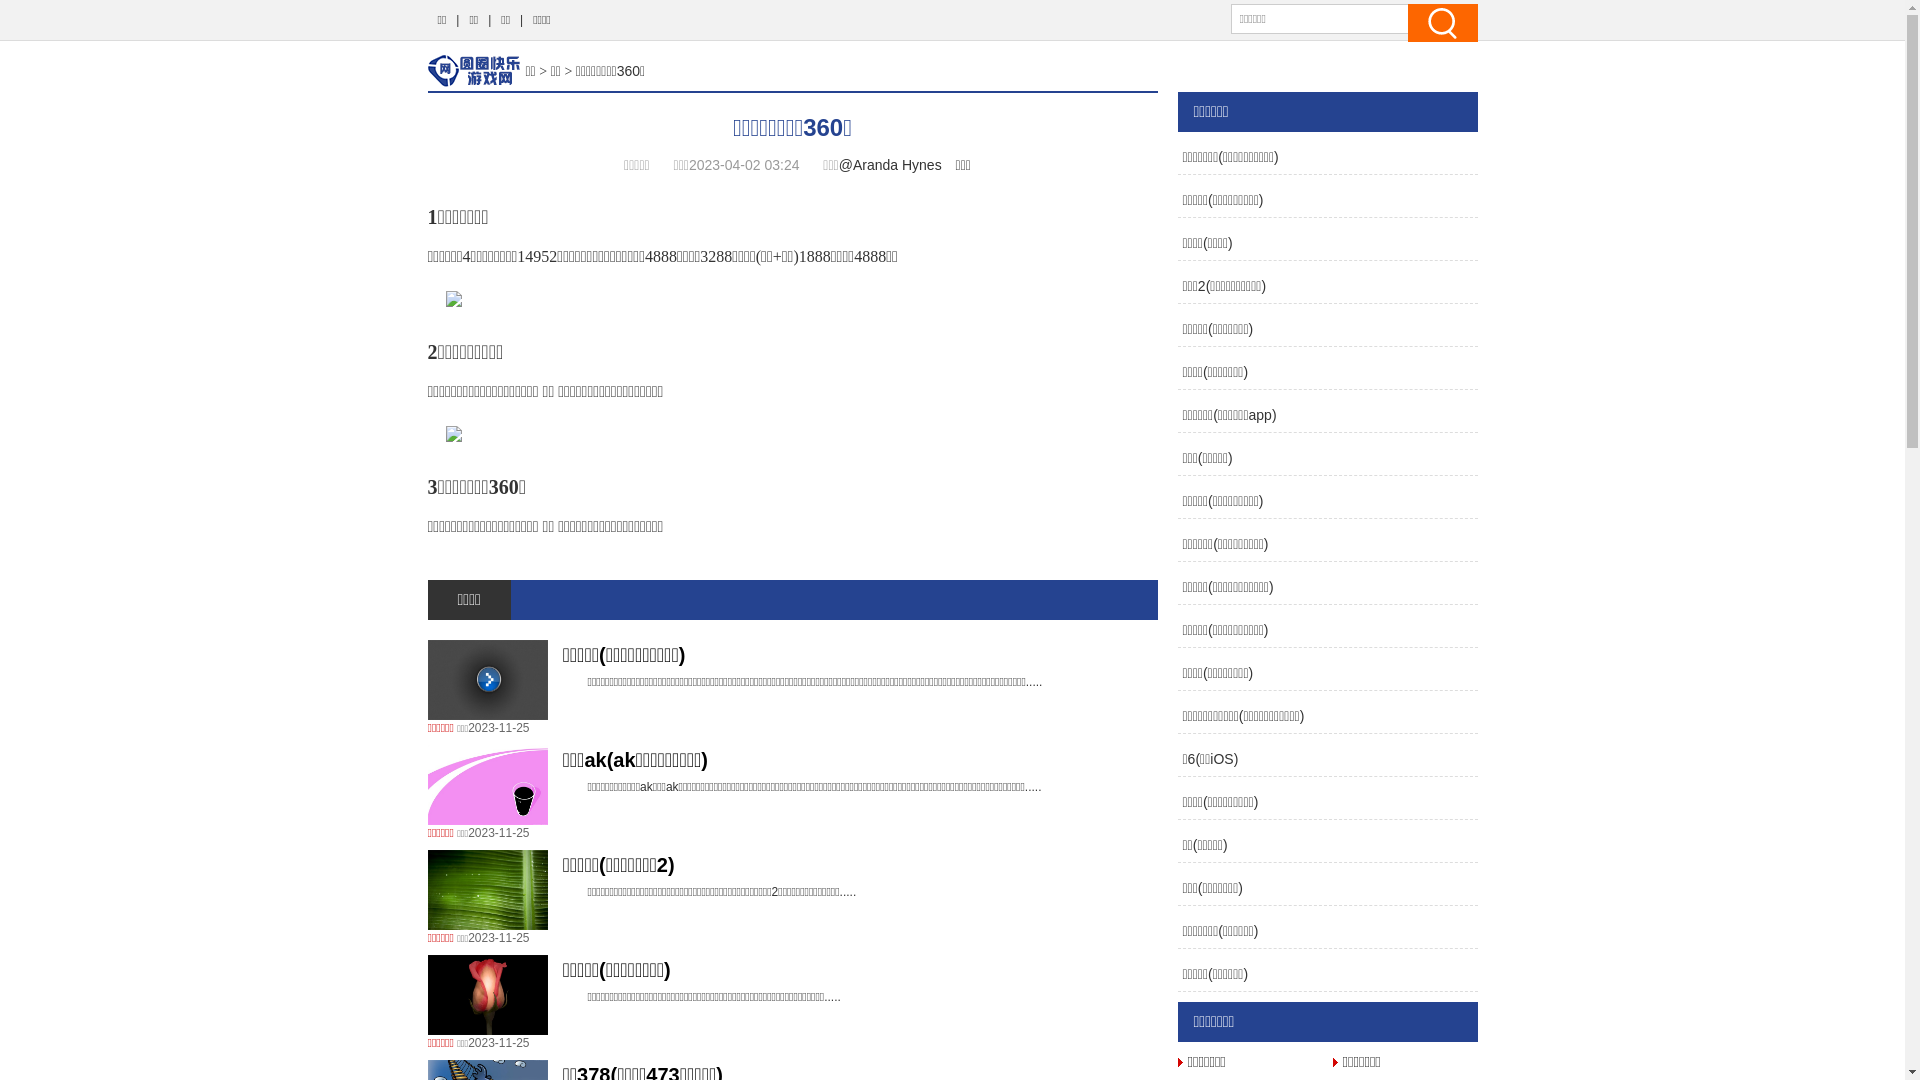 Image resolution: width=1920 pixels, height=1080 pixels. Describe the element at coordinates (890, 165) in the screenshot. I see `@Aranda Hynes` at that location.